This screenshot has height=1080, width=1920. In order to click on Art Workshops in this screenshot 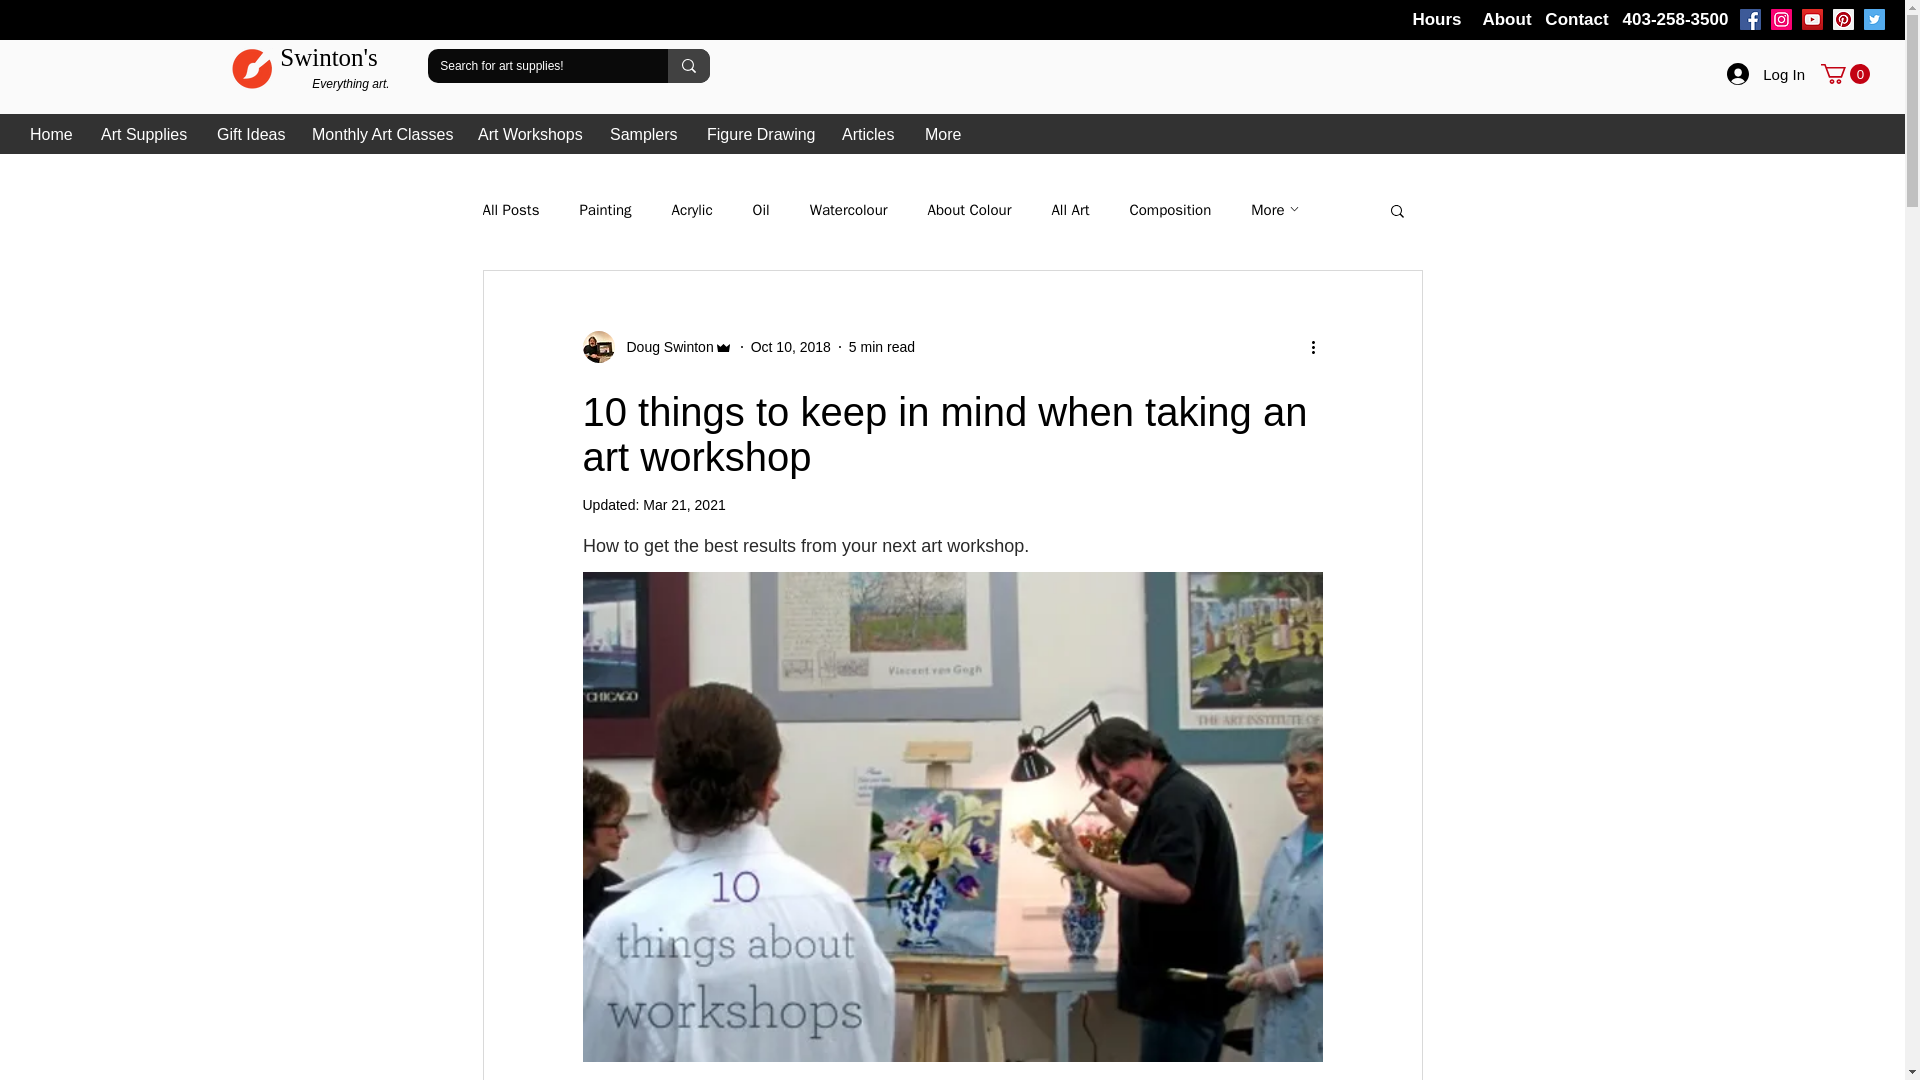, I will do `click(528, 134)`.